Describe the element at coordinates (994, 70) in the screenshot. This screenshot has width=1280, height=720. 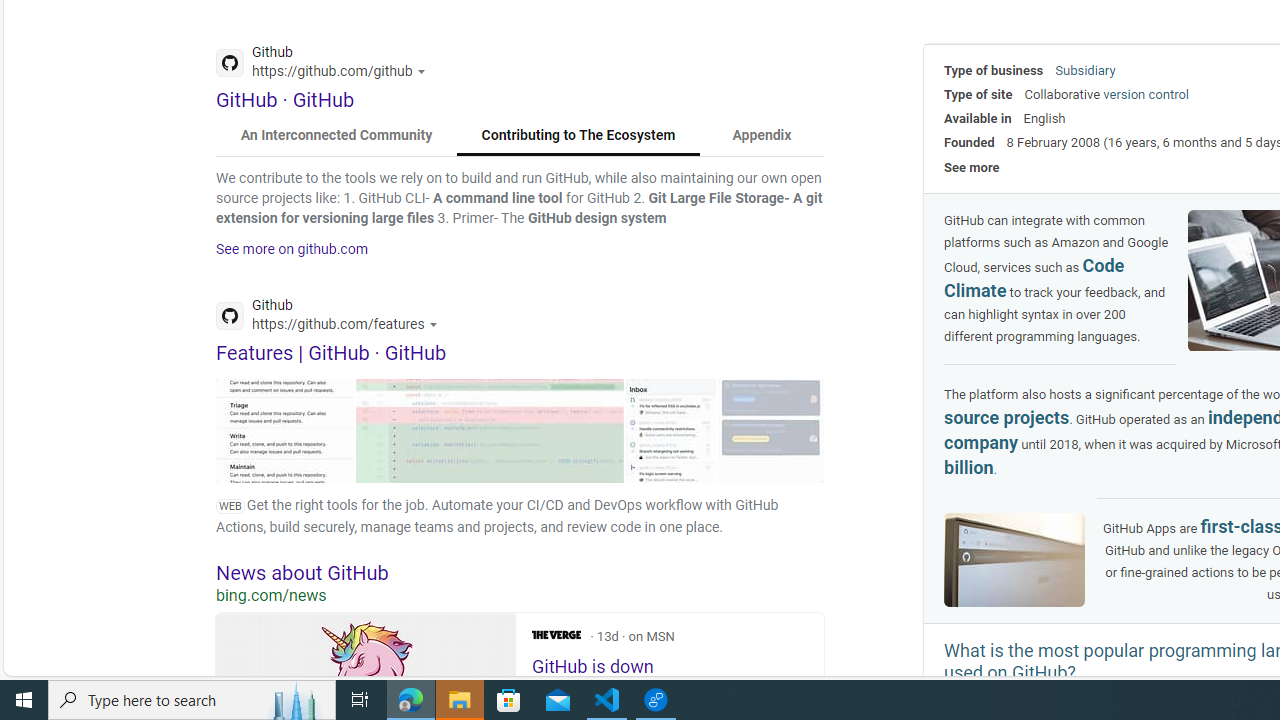
I see `Type of business` at that location.